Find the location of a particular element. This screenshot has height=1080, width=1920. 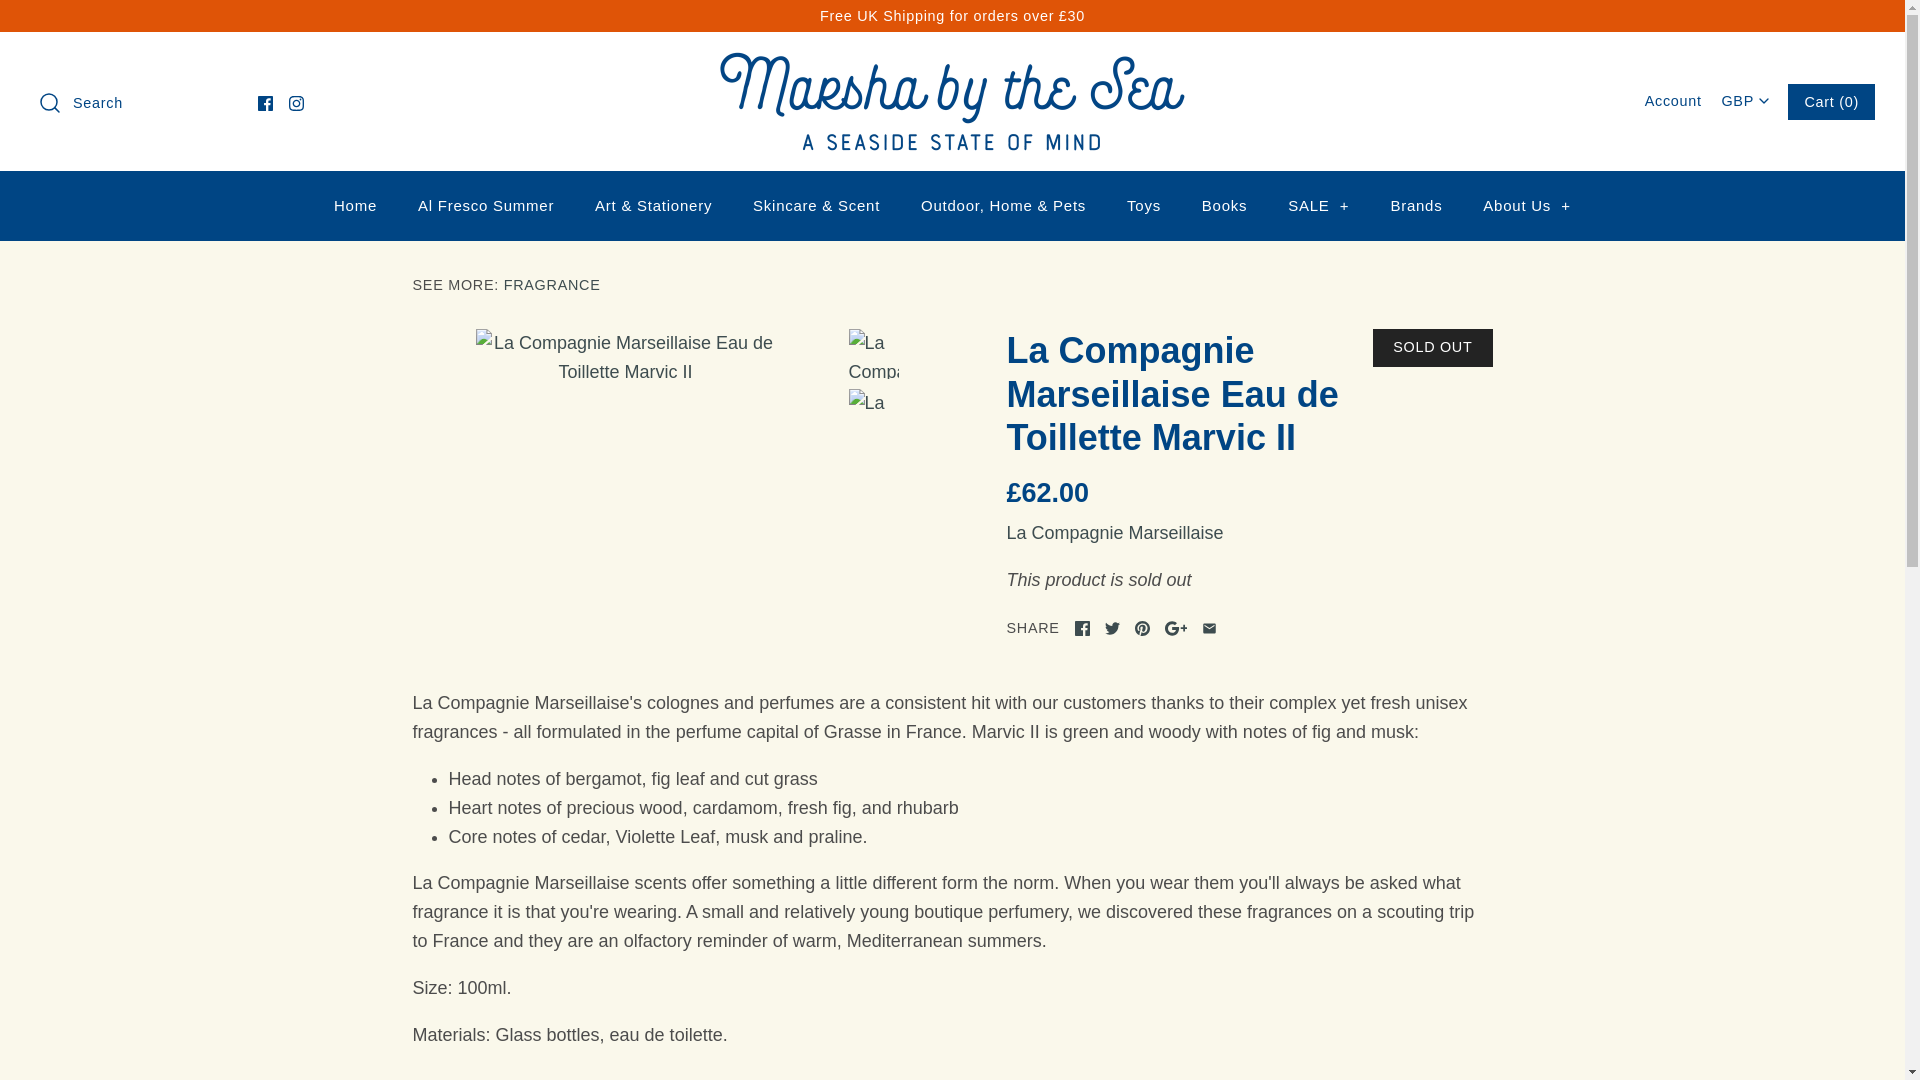

Instagram is located at coordinates (296, 104).